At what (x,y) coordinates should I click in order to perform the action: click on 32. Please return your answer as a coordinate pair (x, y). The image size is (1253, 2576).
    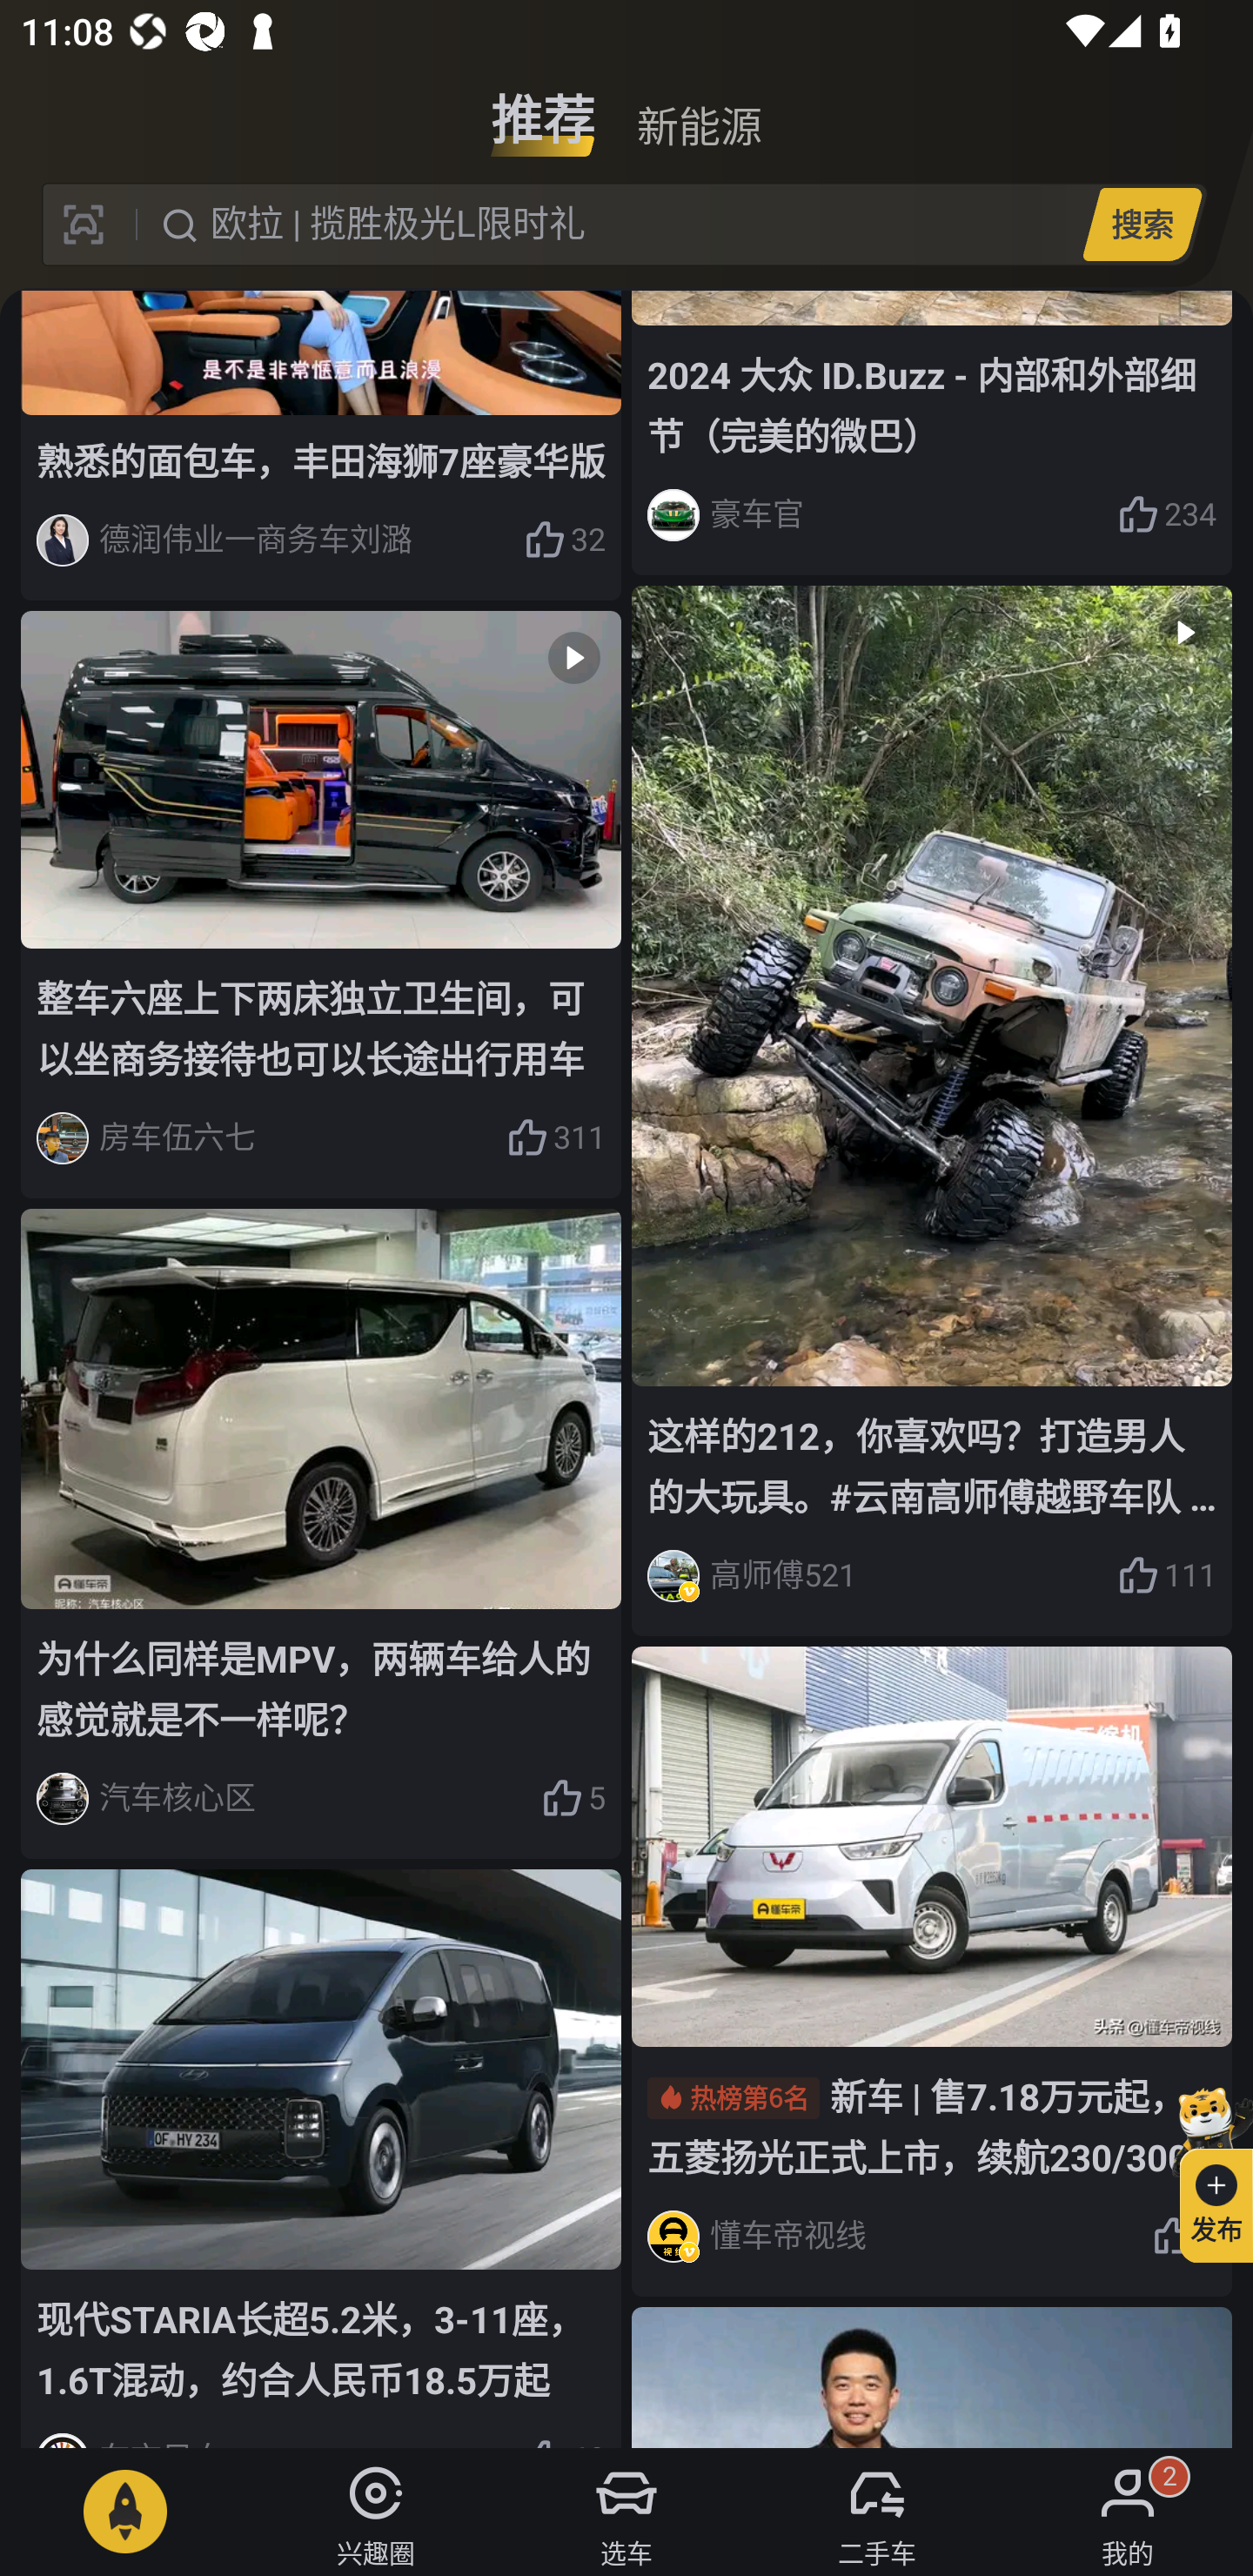
    Looking at the image, I should click on (564, 541).